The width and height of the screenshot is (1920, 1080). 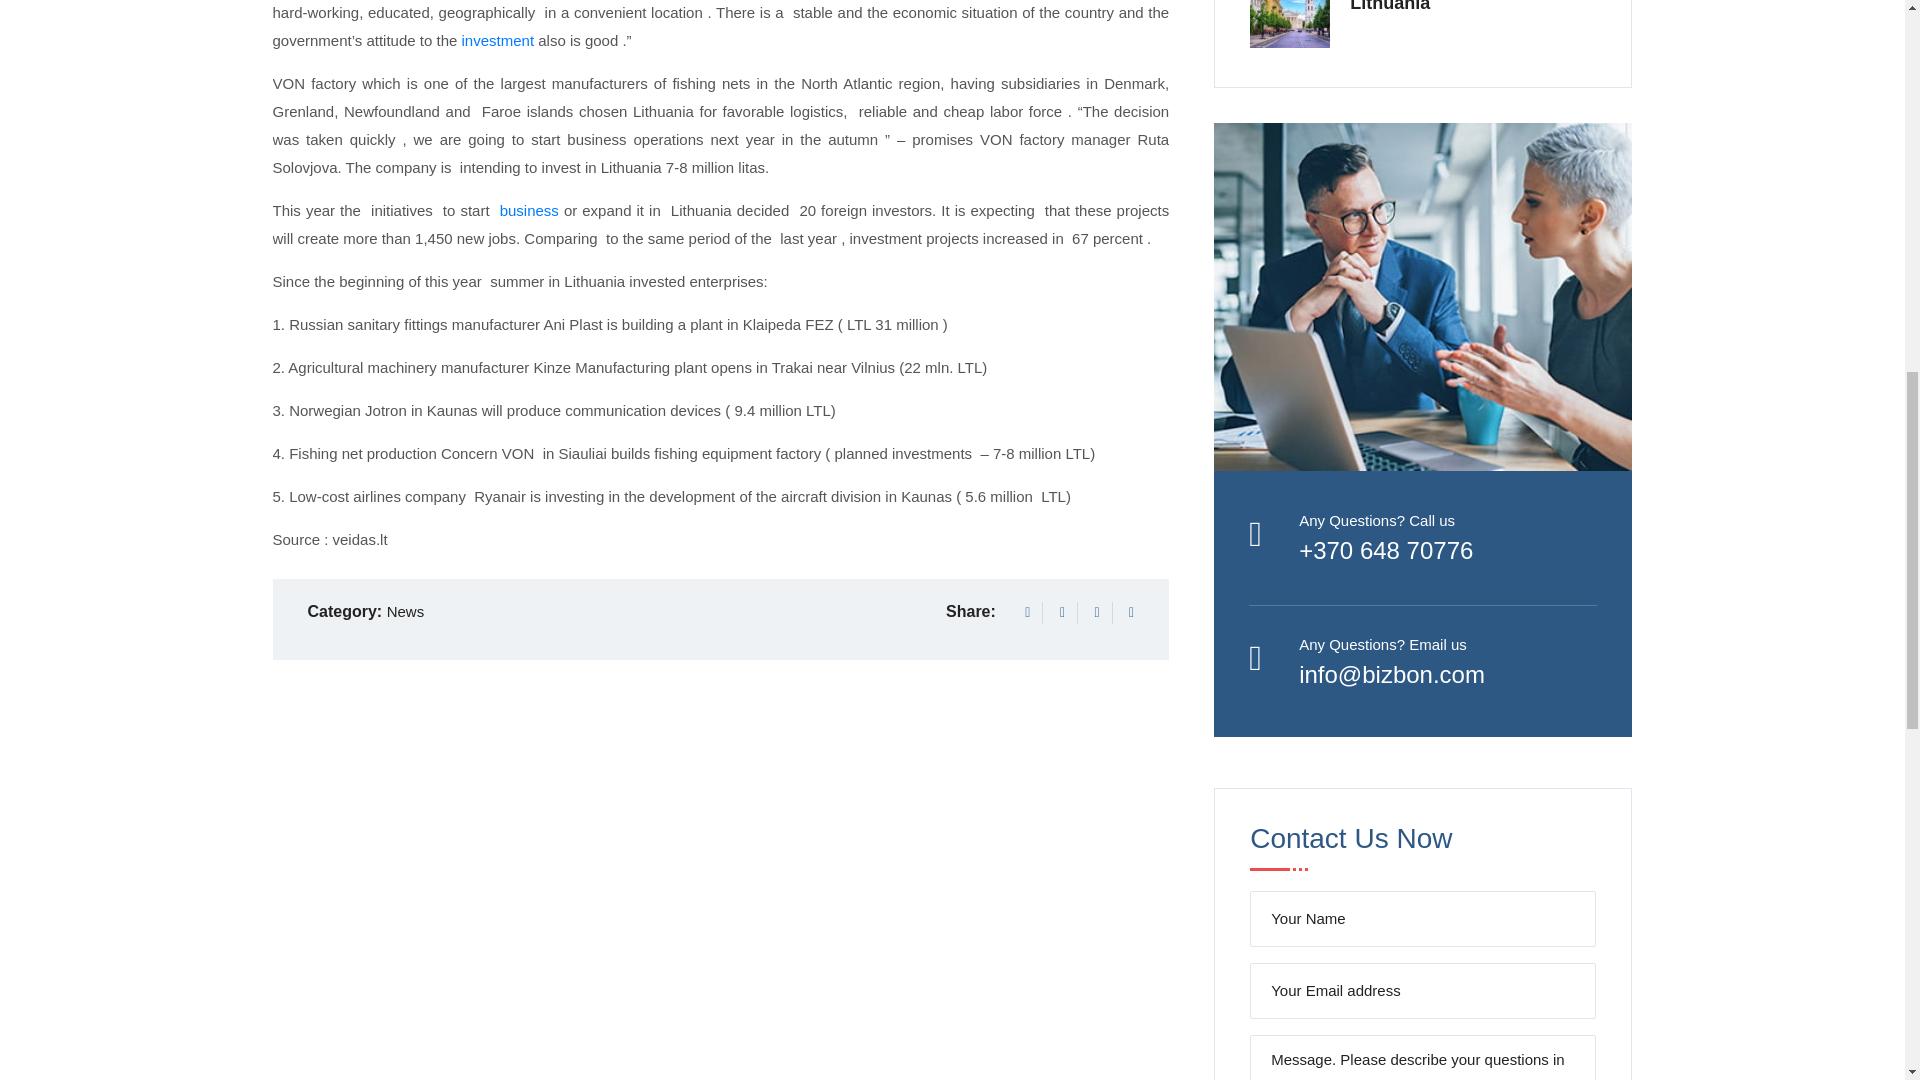 What do you see at coordinates (528, 210) in the screenshot?
I see `business` at bounding box center [528, 210].